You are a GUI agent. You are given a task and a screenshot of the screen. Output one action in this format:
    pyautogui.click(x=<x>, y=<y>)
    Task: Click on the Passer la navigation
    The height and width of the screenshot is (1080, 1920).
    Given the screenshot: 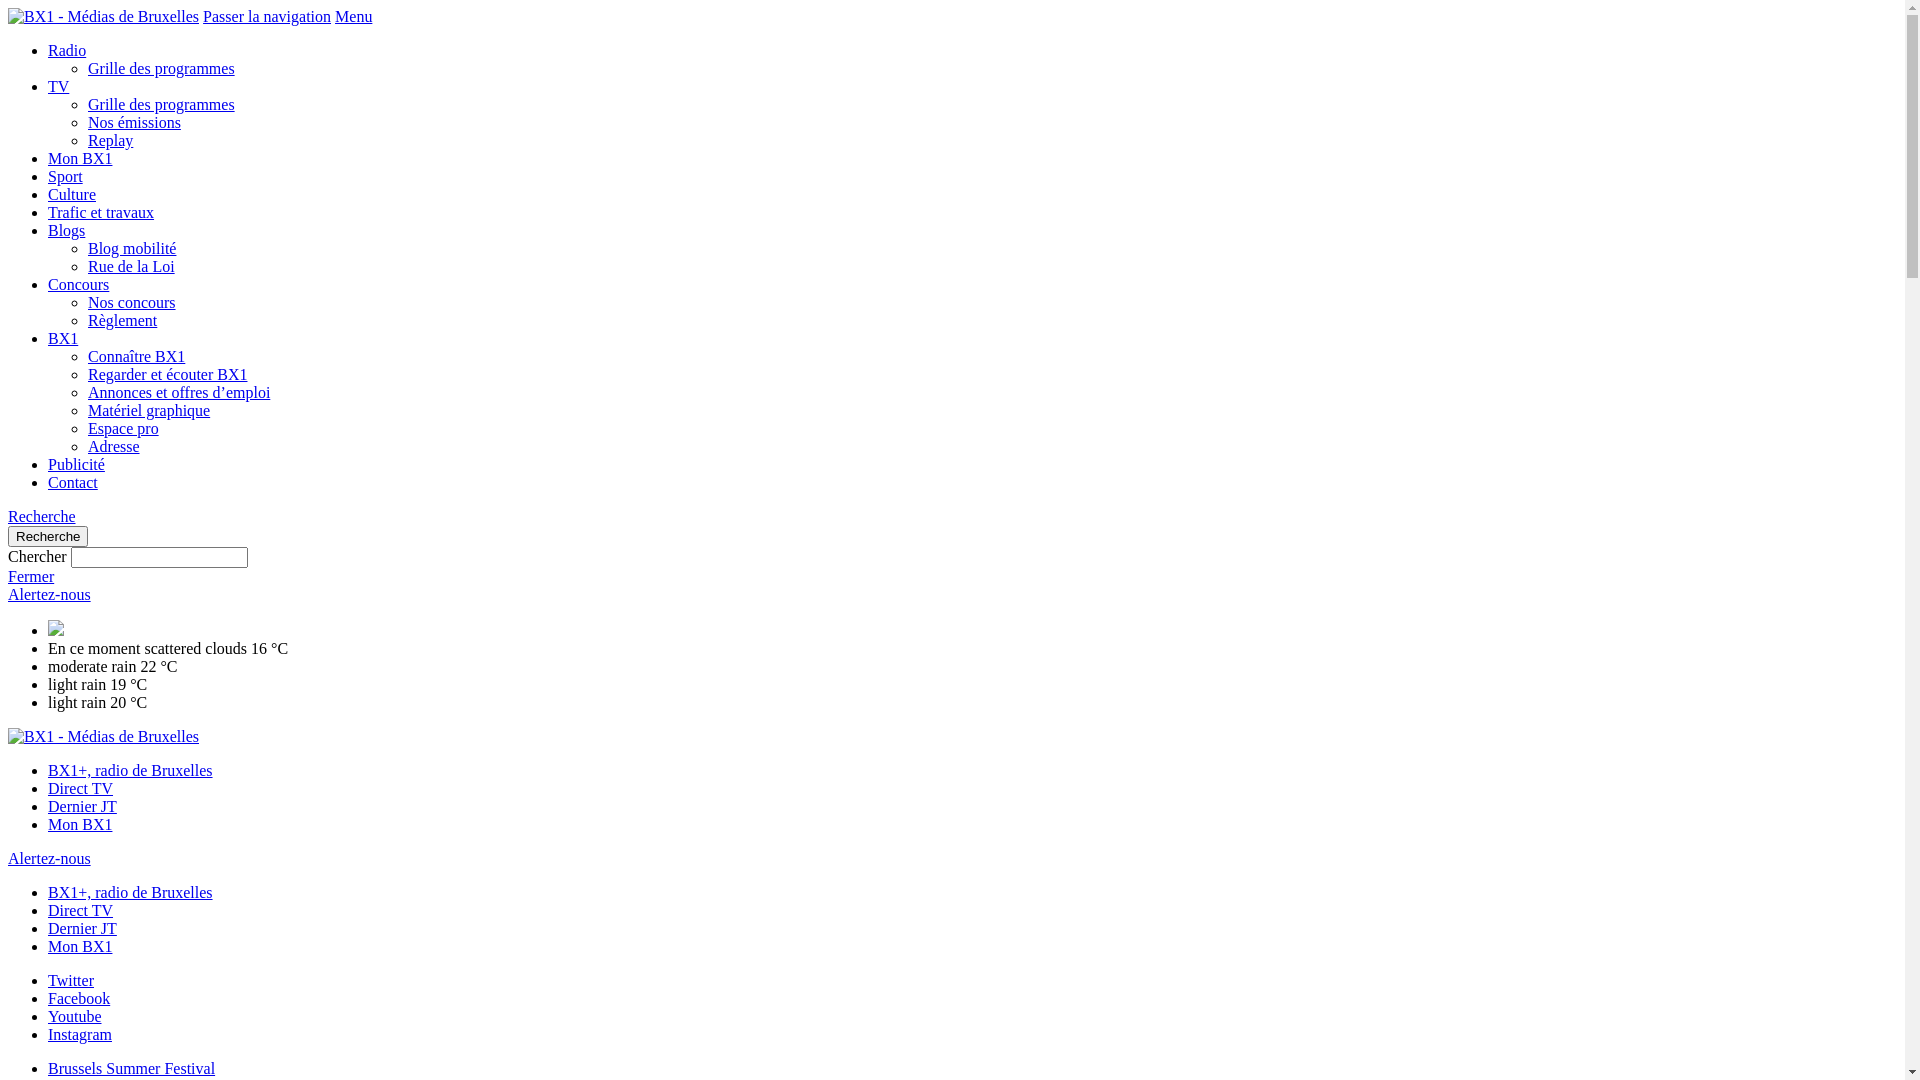 What is the action you would take?
    pyautogui.click(x=267, y=16)
    